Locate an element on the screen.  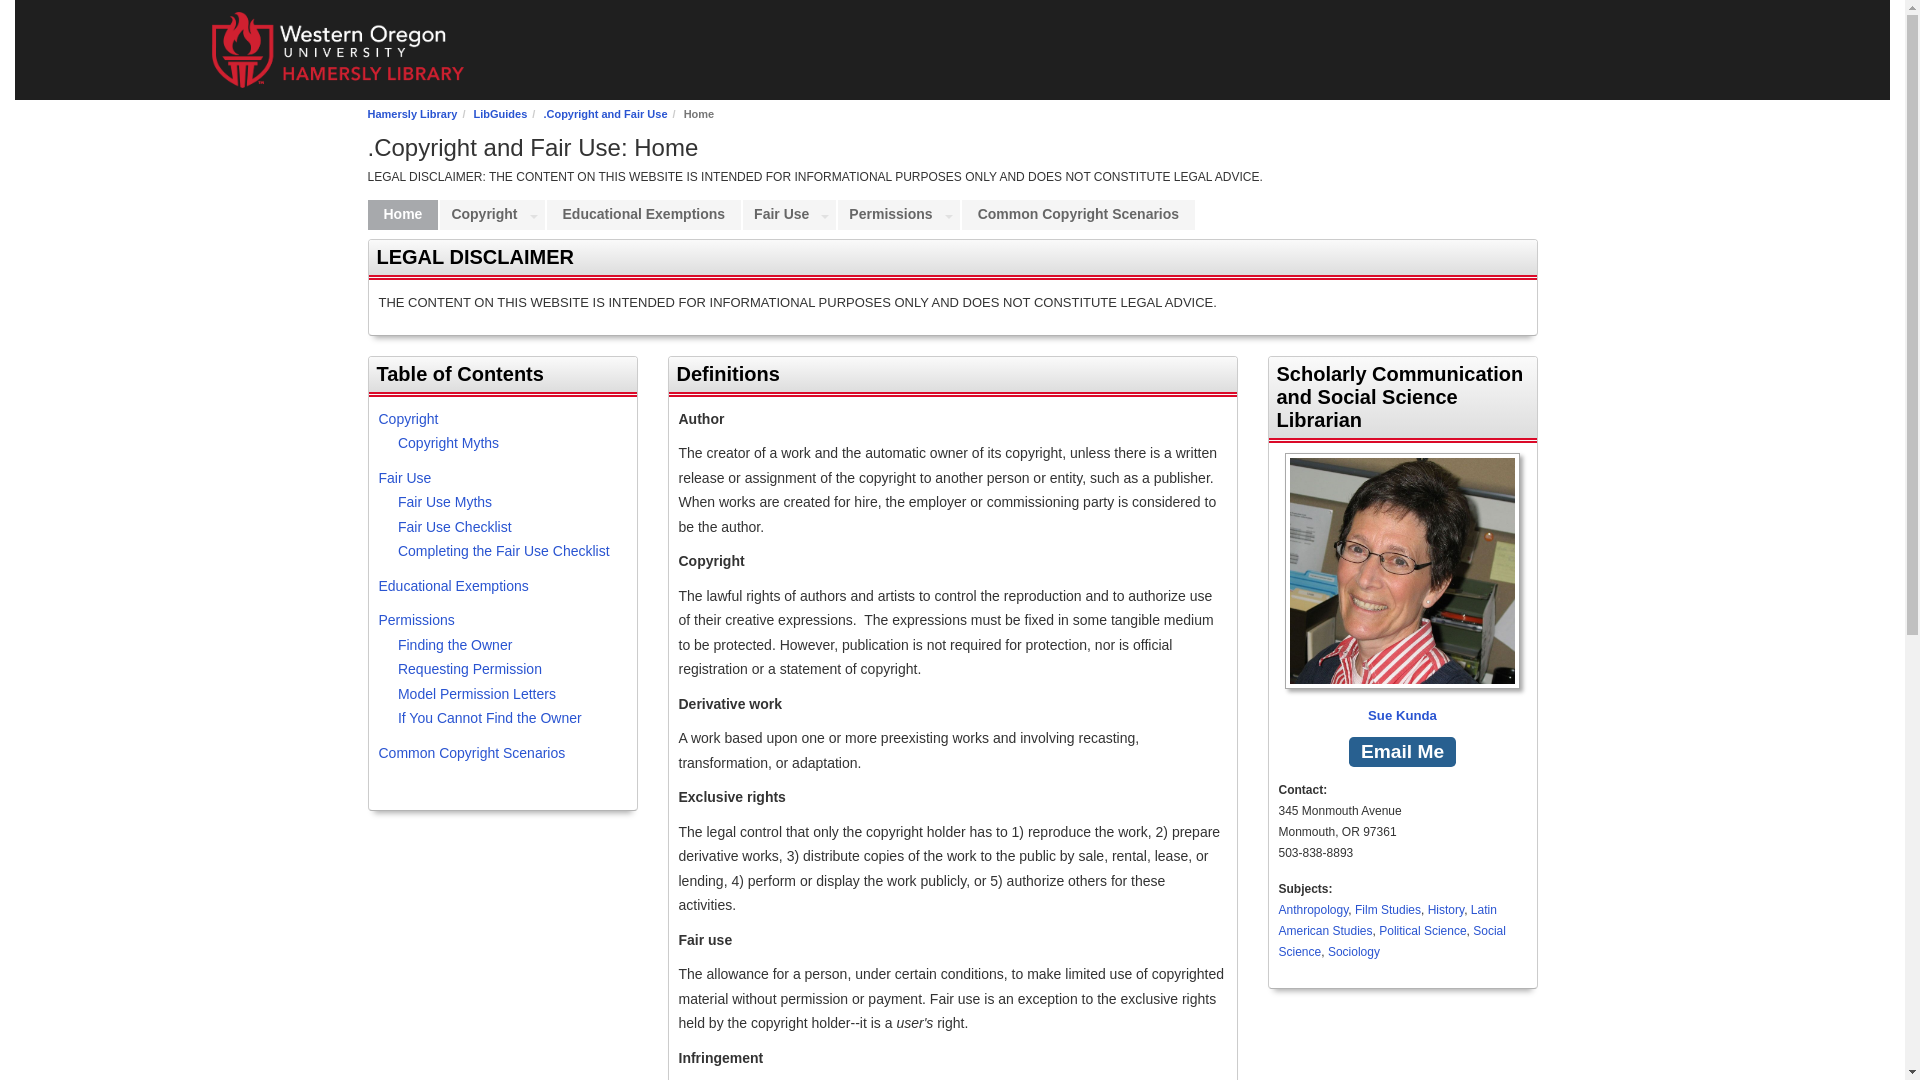
Fair Use Checklist is located at coordinates (454, 526).